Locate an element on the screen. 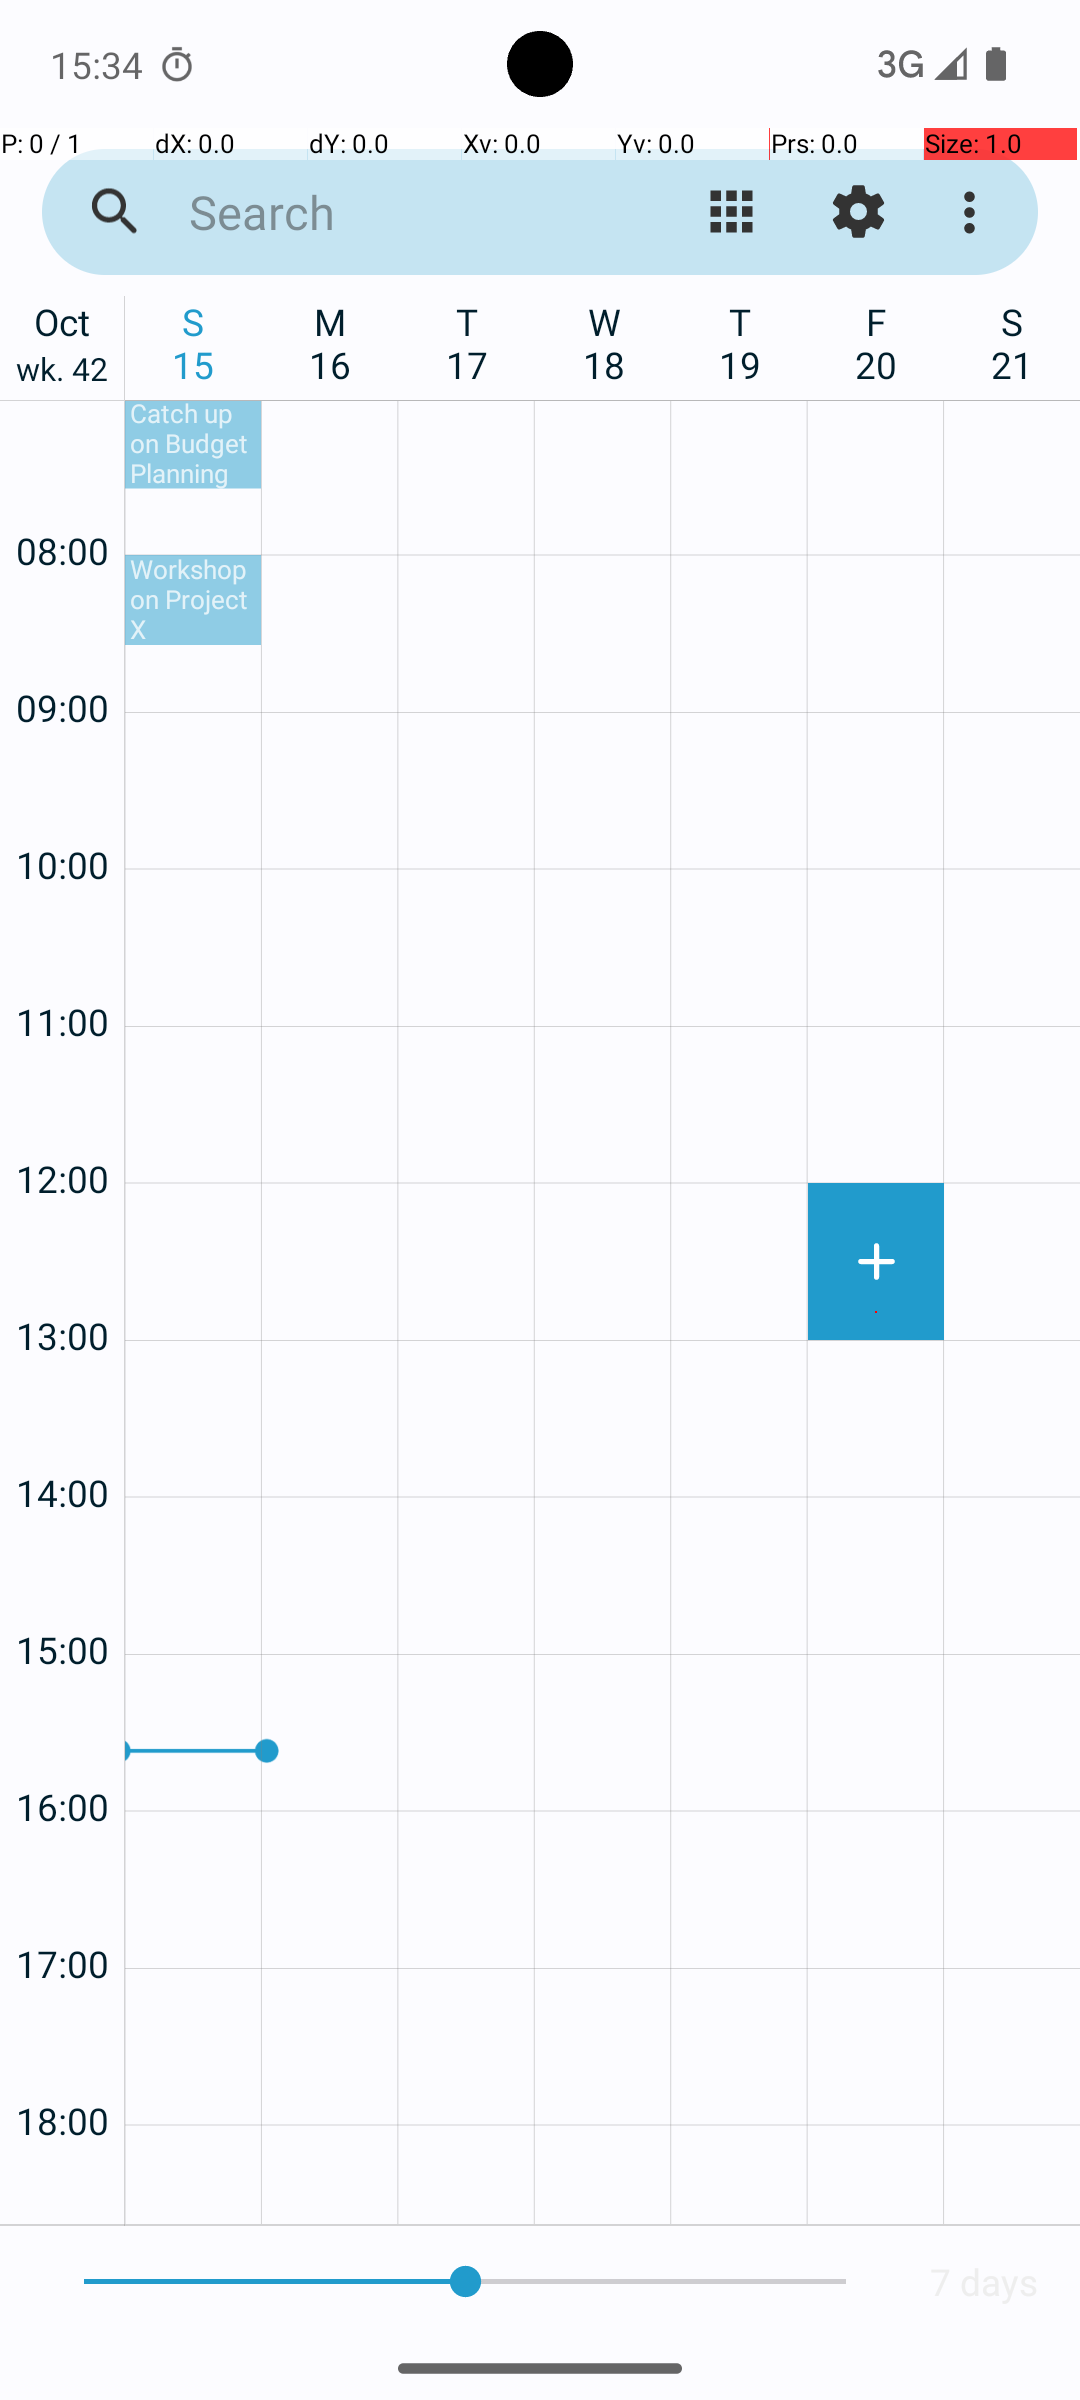  wk. 42 is located at coordinates (62, 374).